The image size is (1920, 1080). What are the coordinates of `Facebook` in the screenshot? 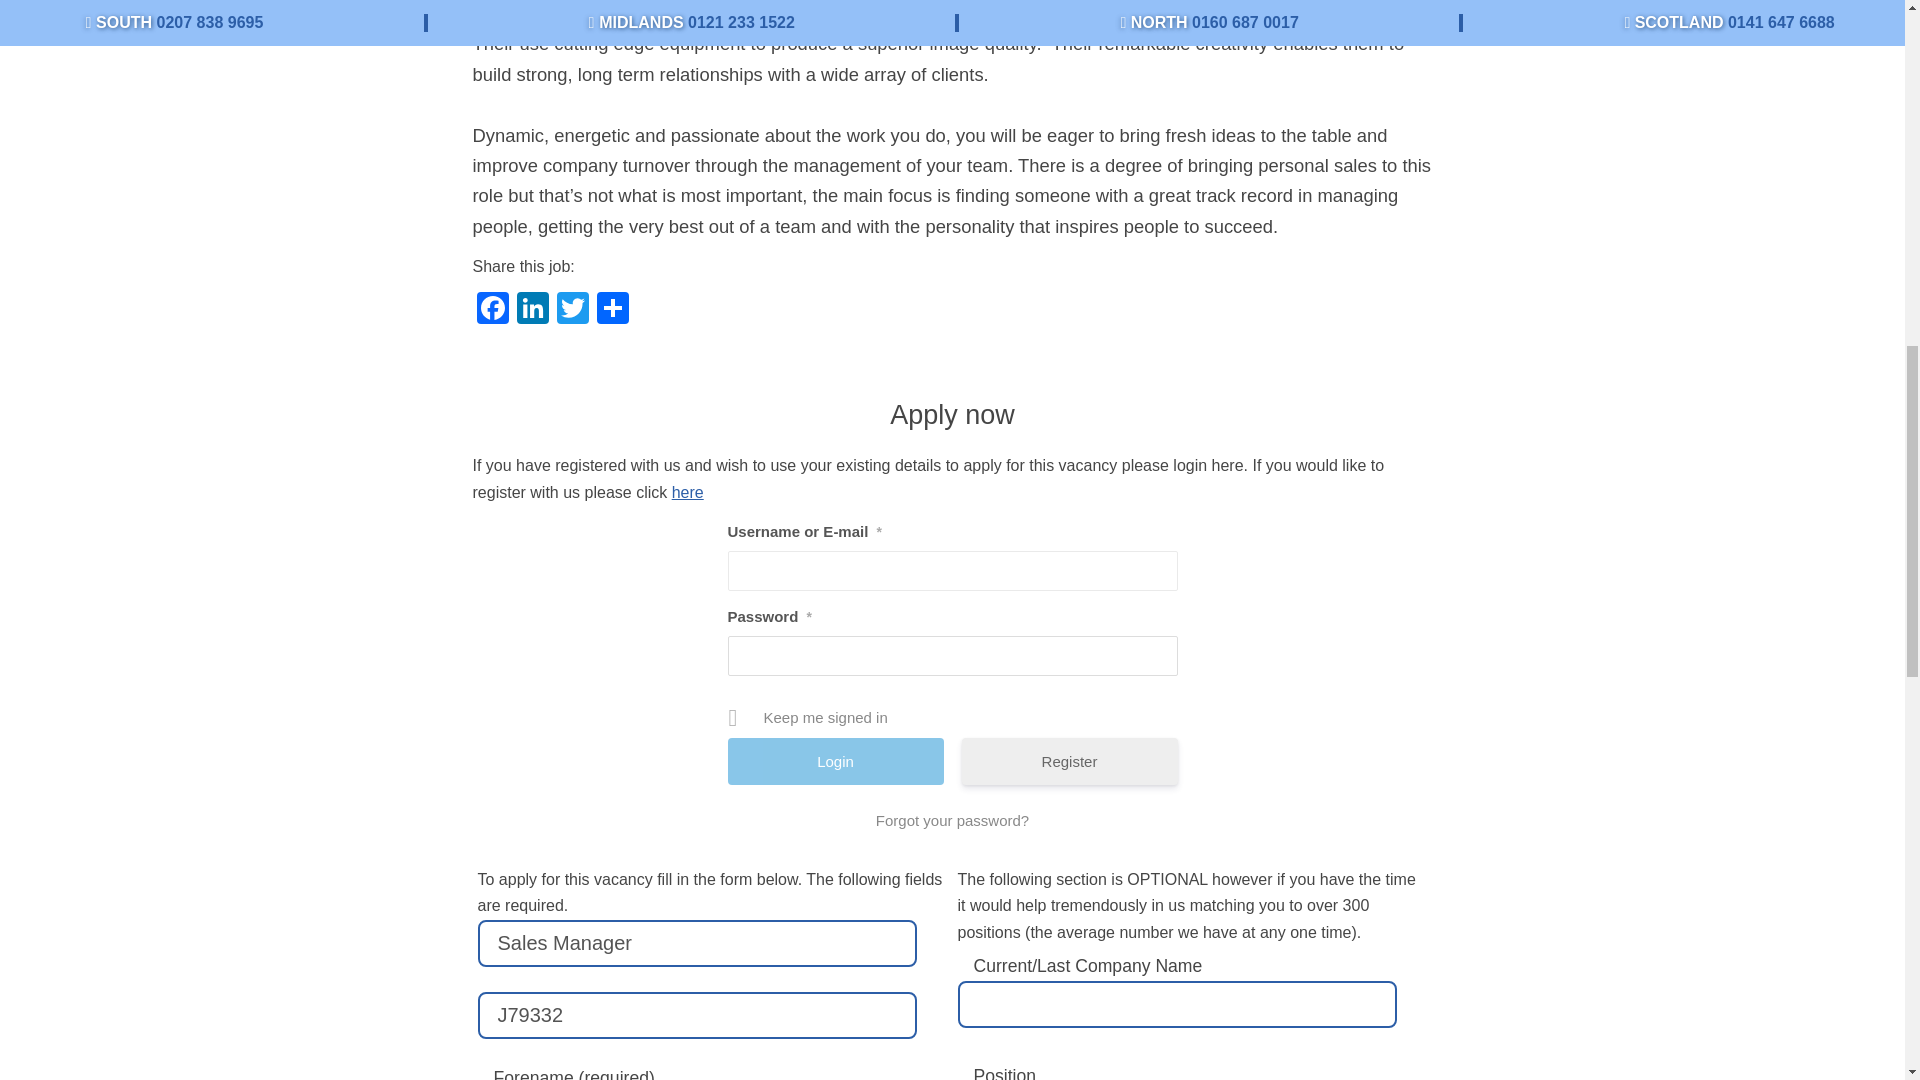 It's located at (492, 310).